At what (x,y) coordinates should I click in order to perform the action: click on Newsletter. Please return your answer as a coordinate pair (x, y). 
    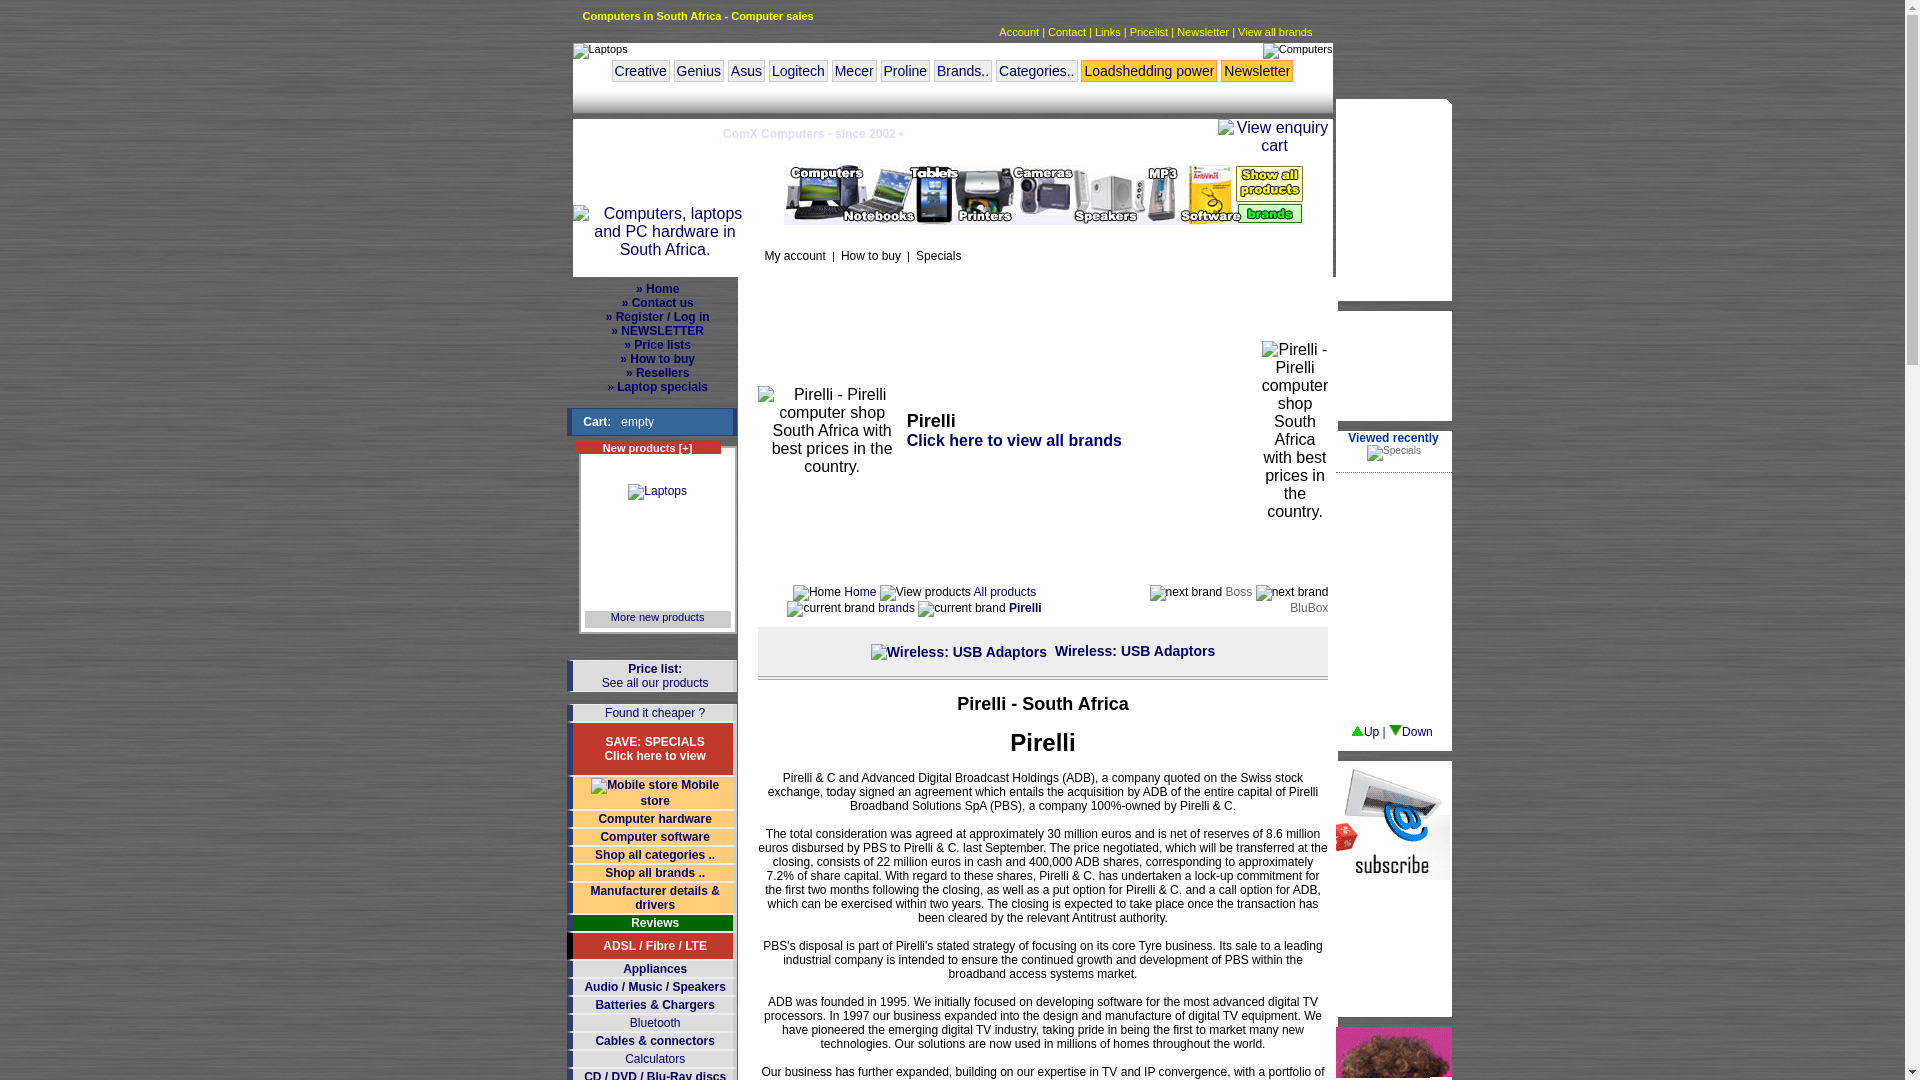
    Looking at the image, I should click on (1202, 31).